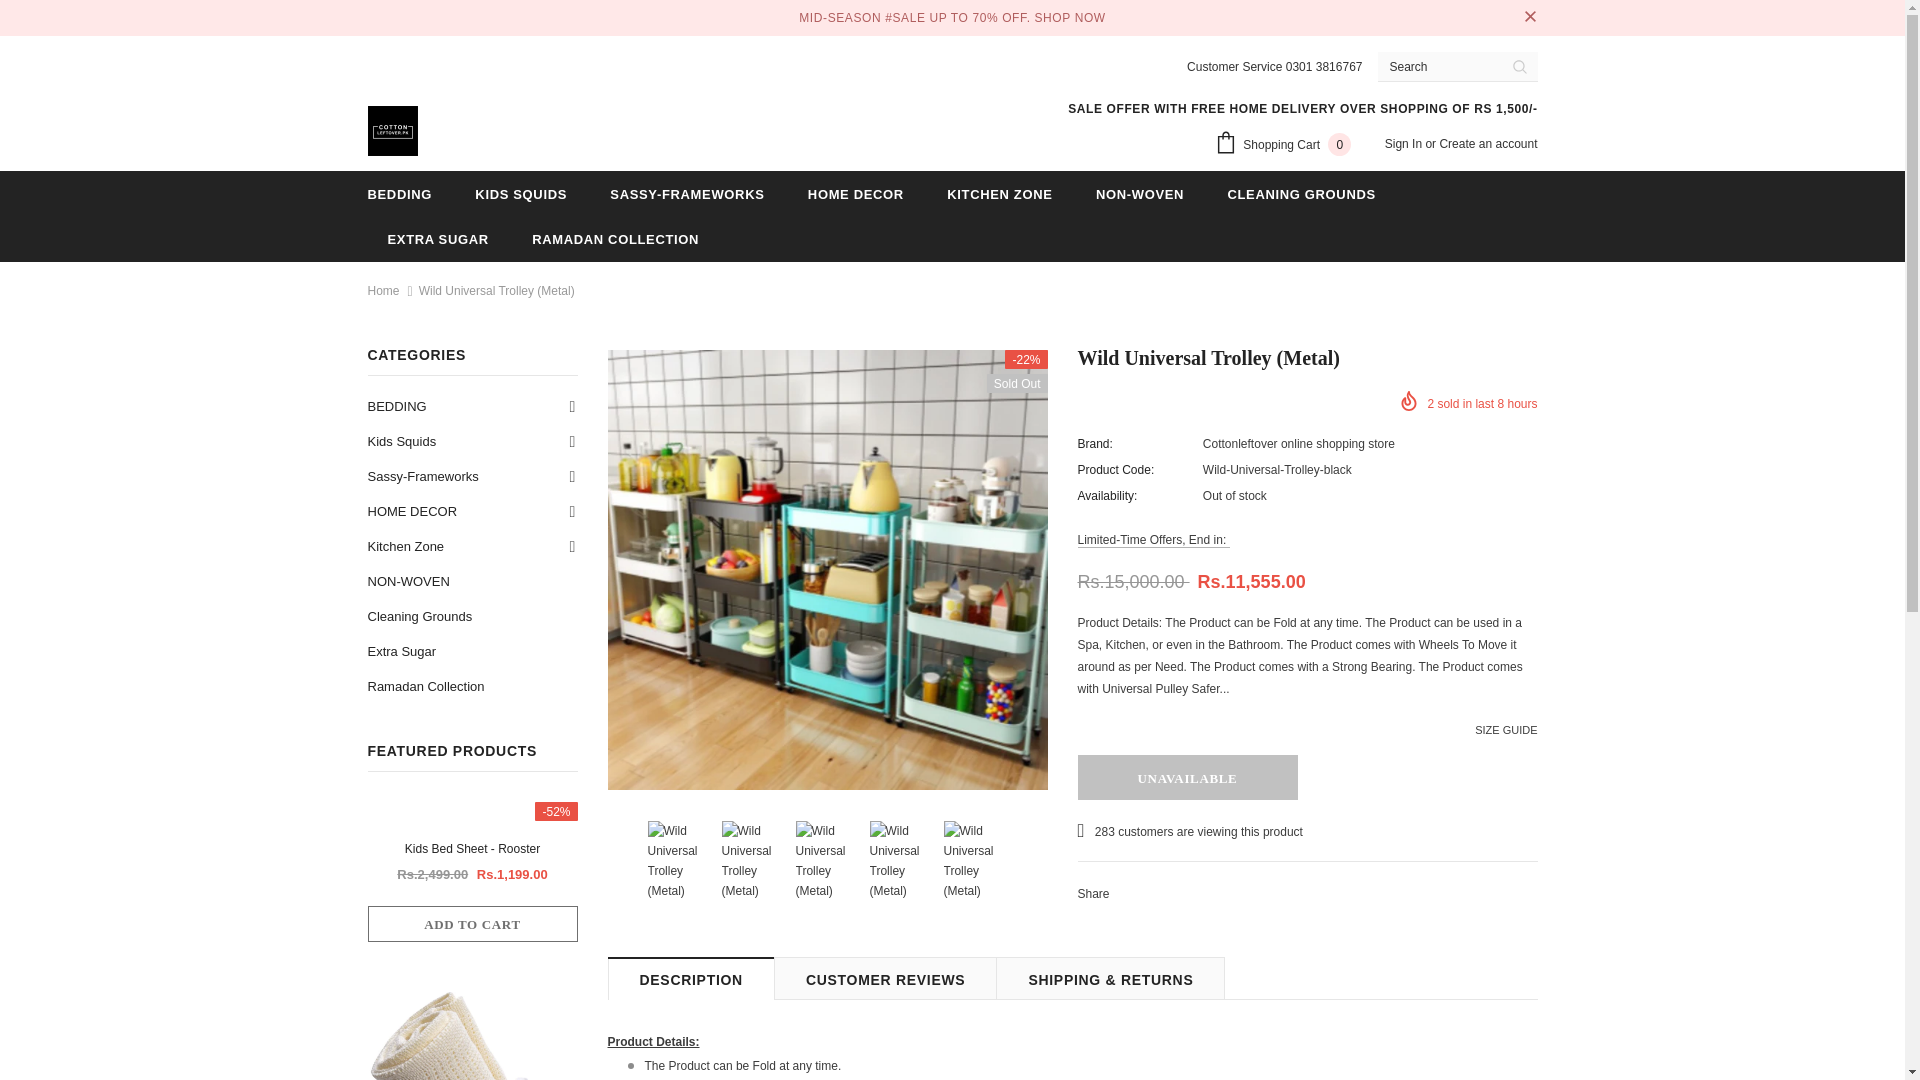  What do you see at coordinates (400, 193) in the screenshot?
I see `BEDDING` at bounding box center [400, 193].